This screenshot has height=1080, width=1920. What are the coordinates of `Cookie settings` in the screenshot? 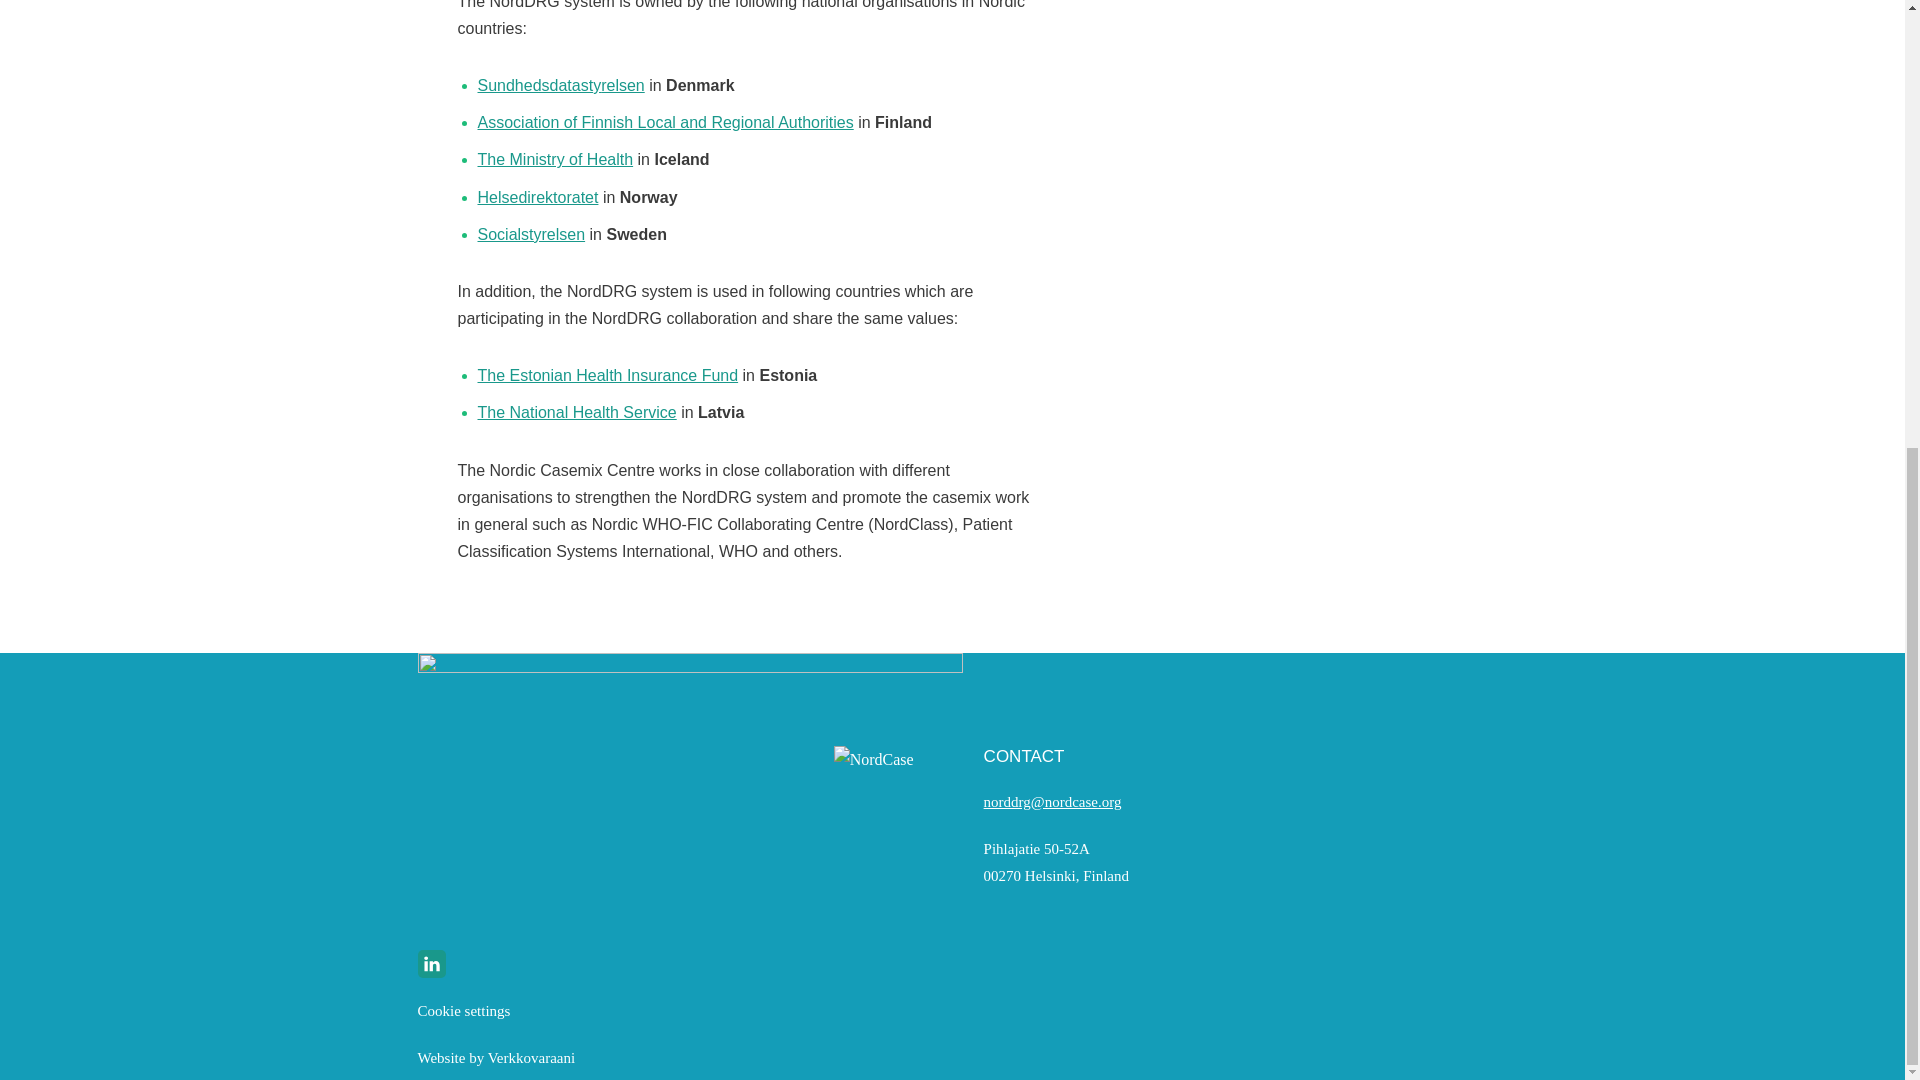 It's located at (464, 1011).